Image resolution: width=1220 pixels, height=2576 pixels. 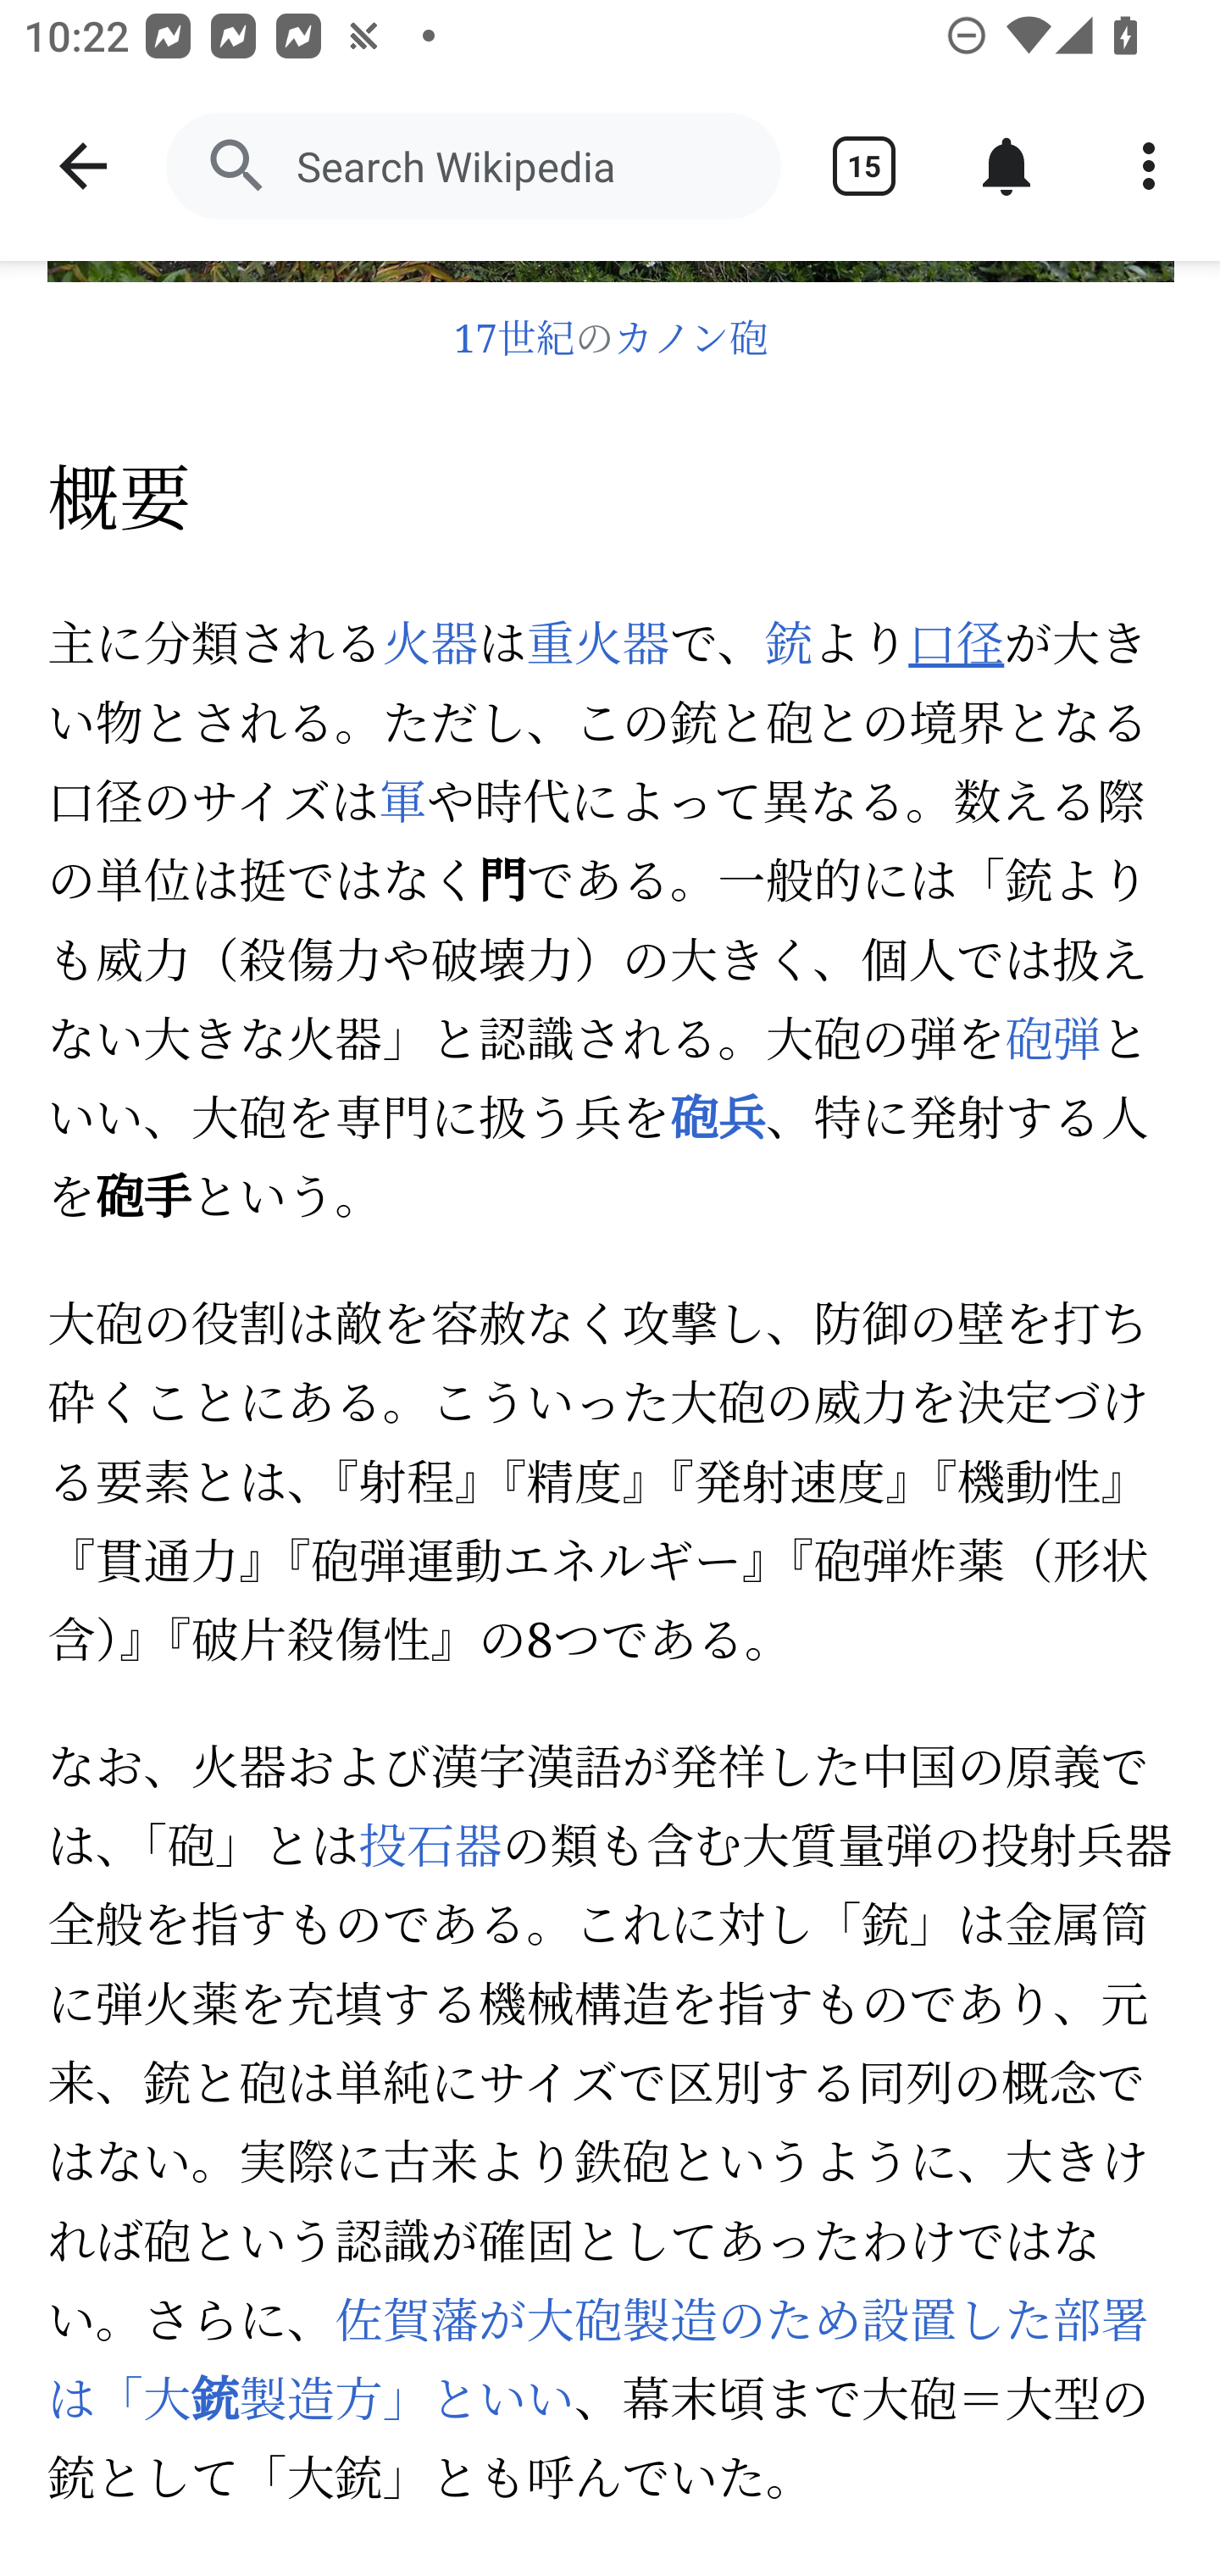 What do you see at coordinates (401, 808) in the screenshot?
I see `軍` at bounding box center [401, 808].